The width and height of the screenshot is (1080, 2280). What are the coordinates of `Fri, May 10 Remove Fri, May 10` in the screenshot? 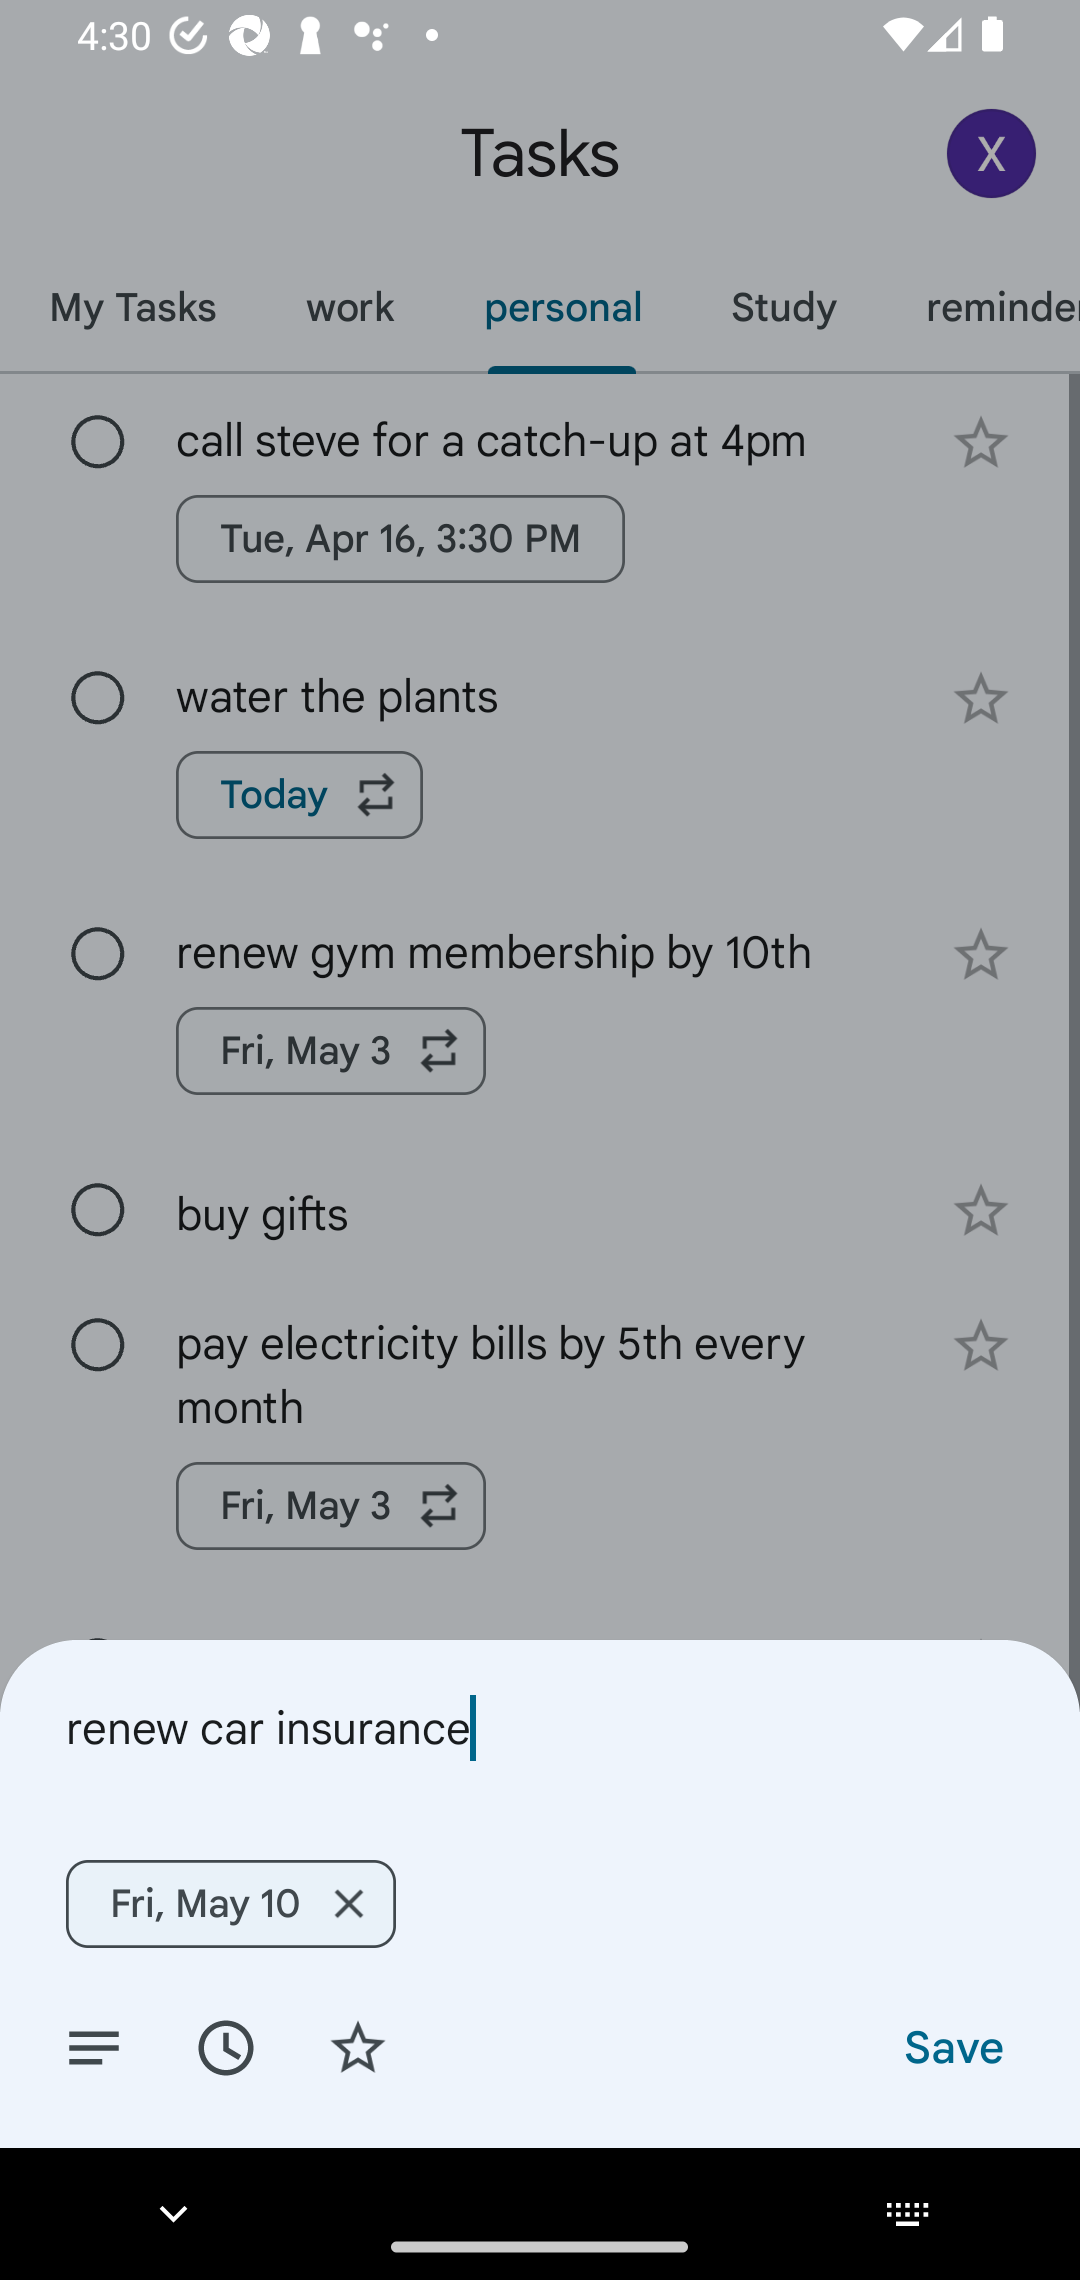 It's located at (230, 1903).